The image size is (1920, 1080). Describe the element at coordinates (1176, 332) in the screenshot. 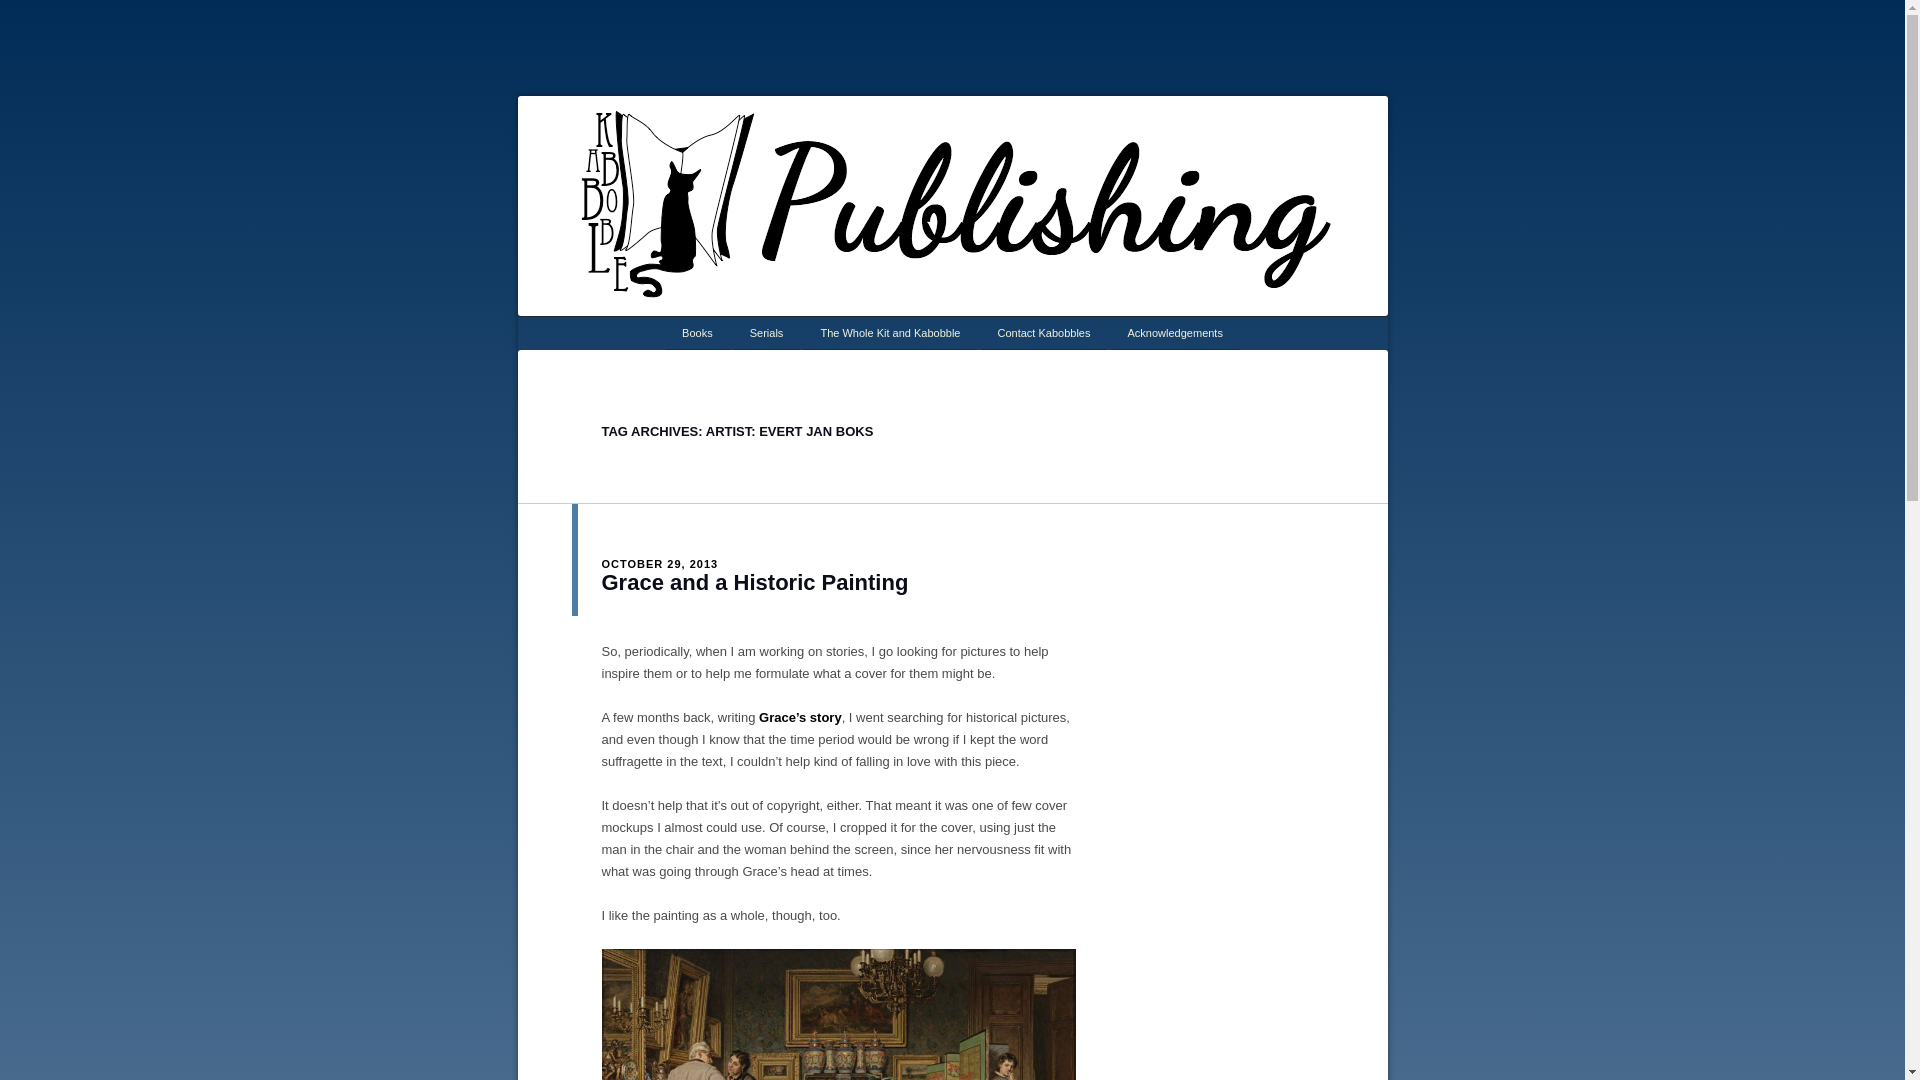

I see `Acknowledgements` at that location.